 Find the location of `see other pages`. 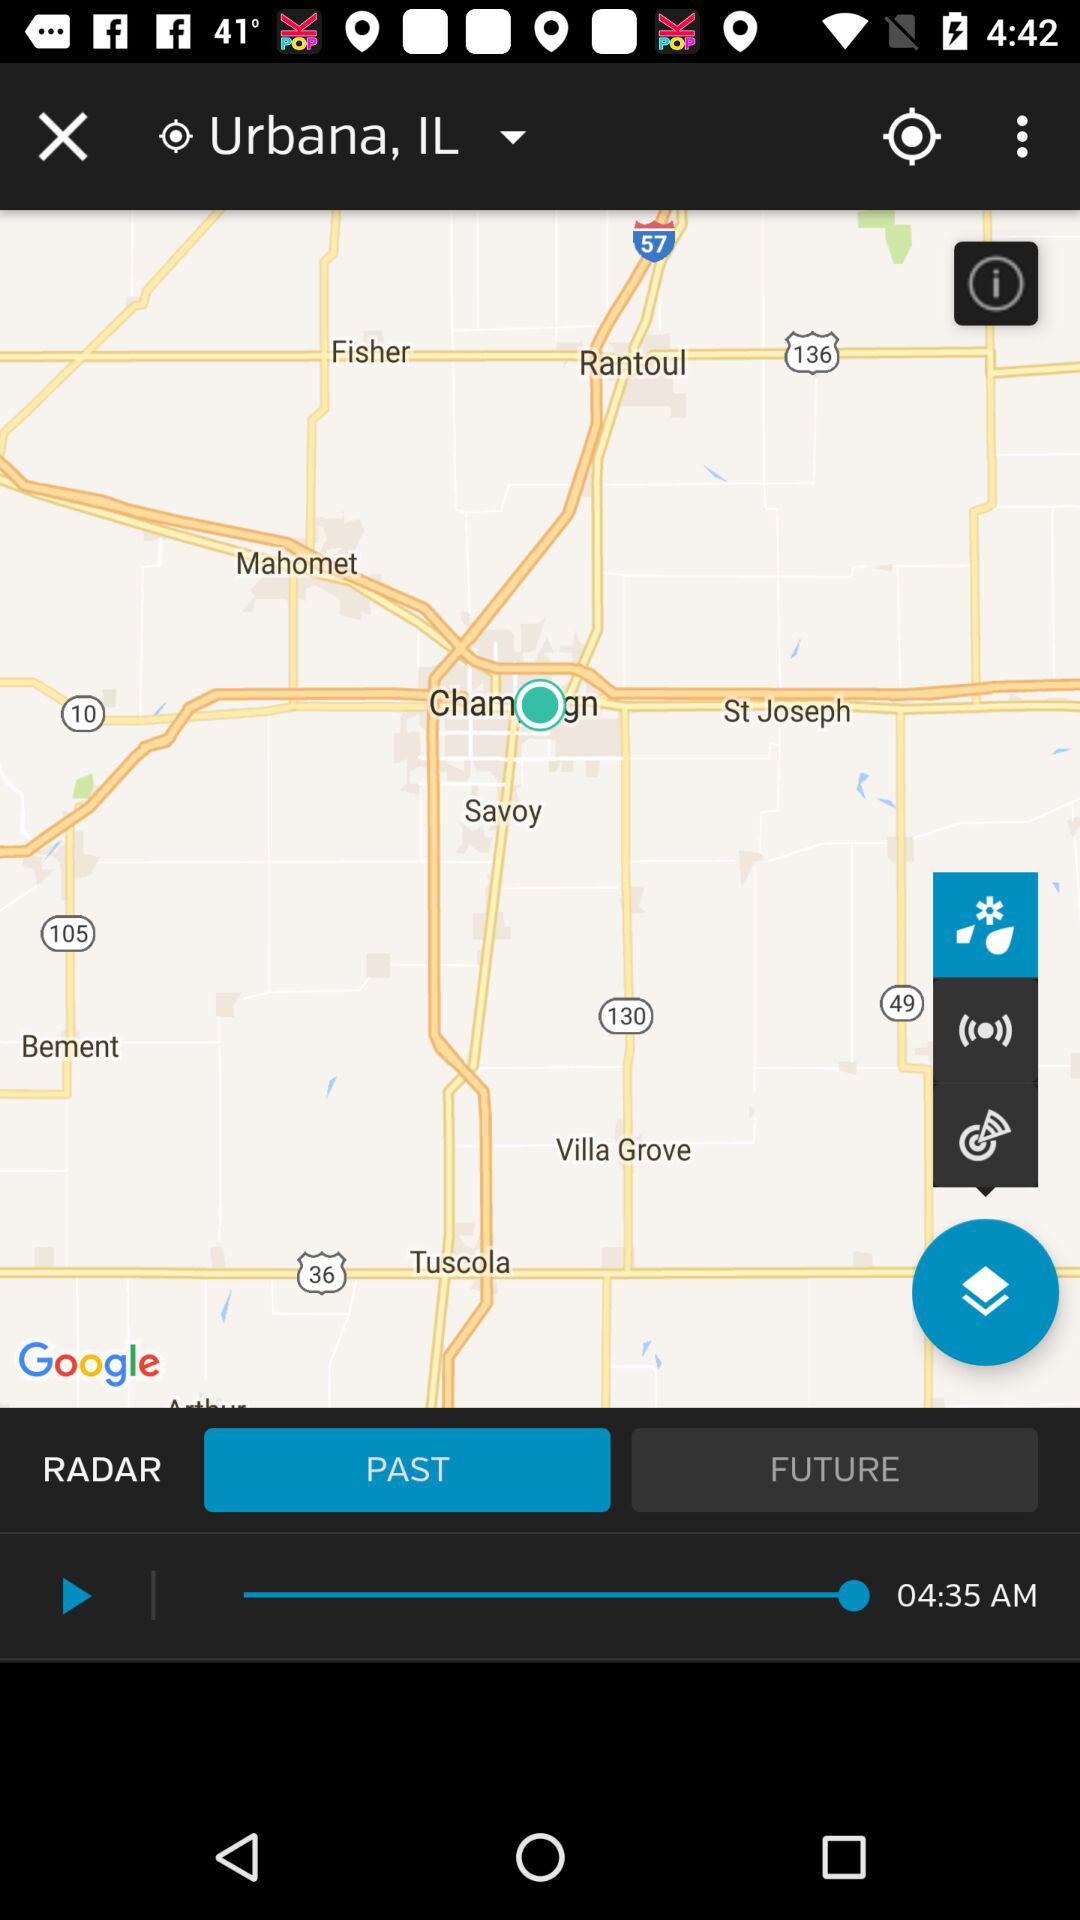

see other pages is located at coordinates (986, 1292).